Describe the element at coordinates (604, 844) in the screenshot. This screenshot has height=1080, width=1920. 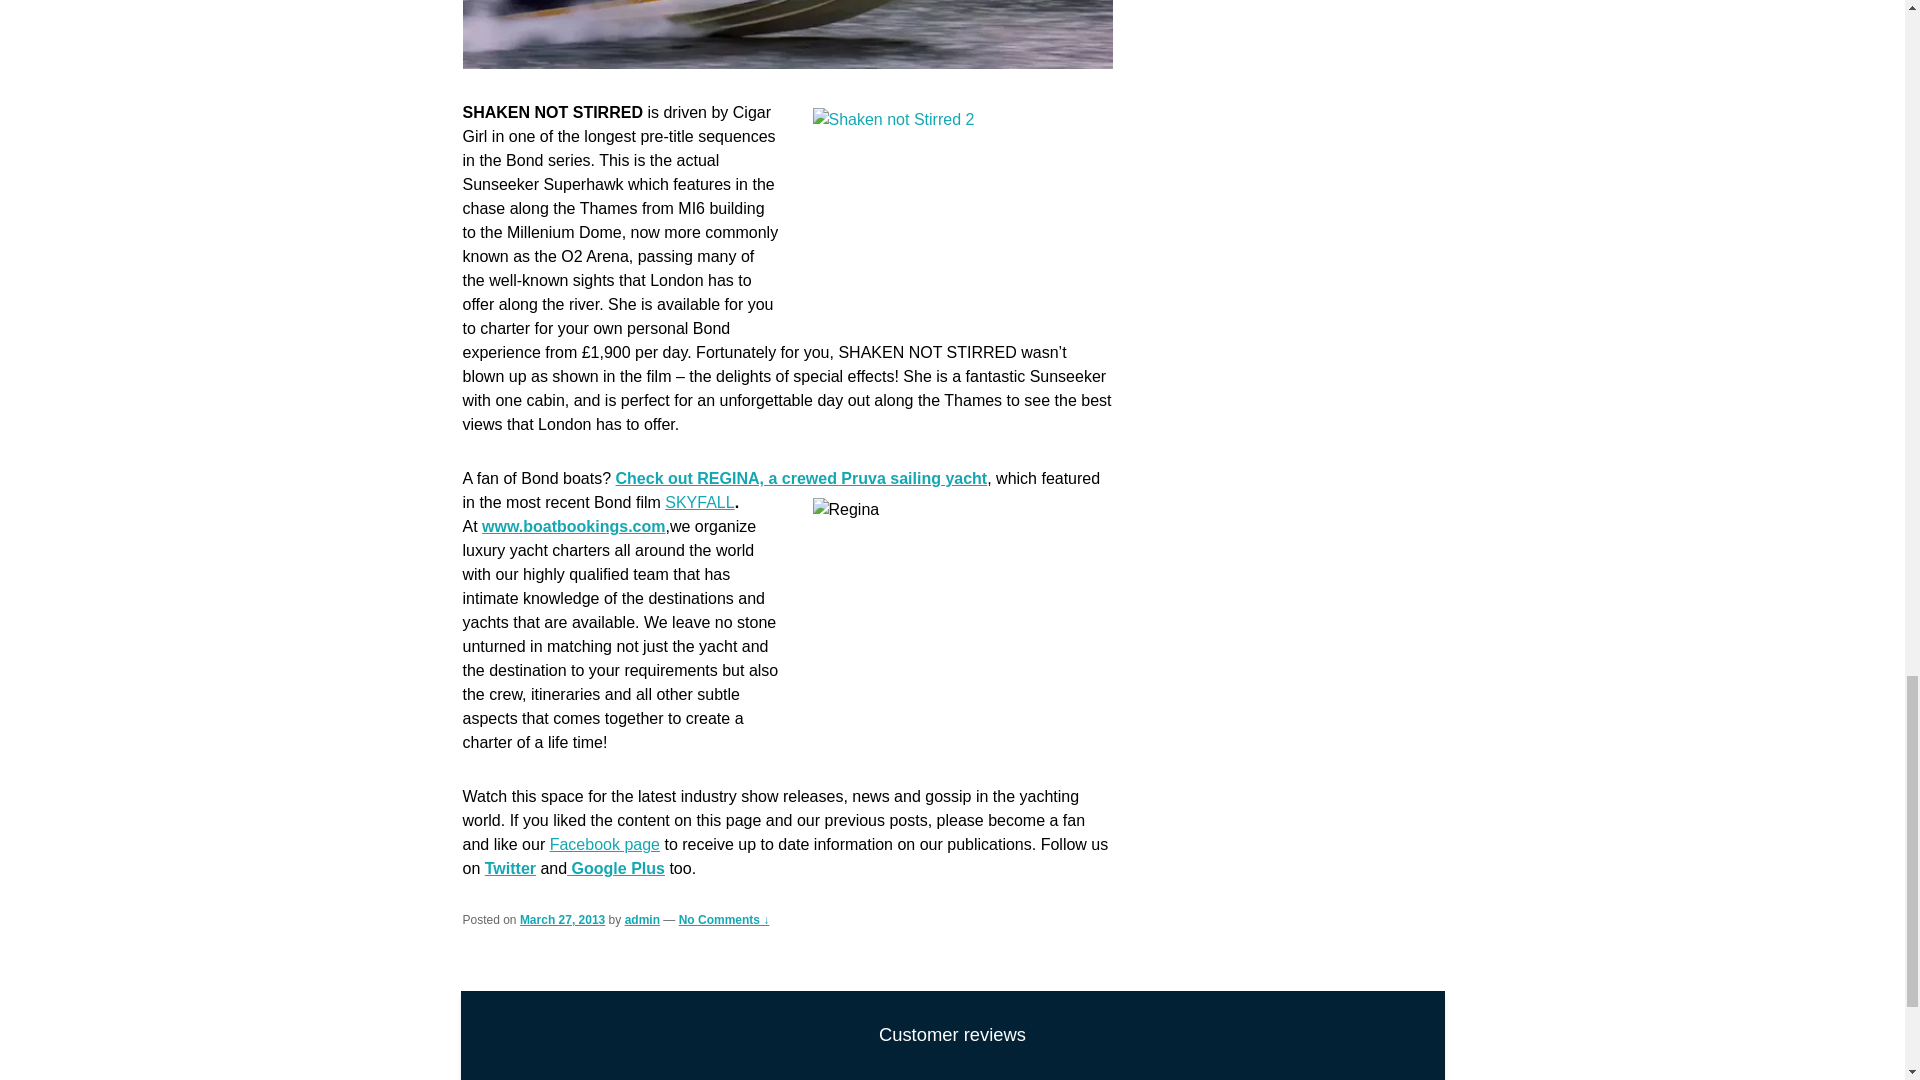
I see `Facebook page` at that location.